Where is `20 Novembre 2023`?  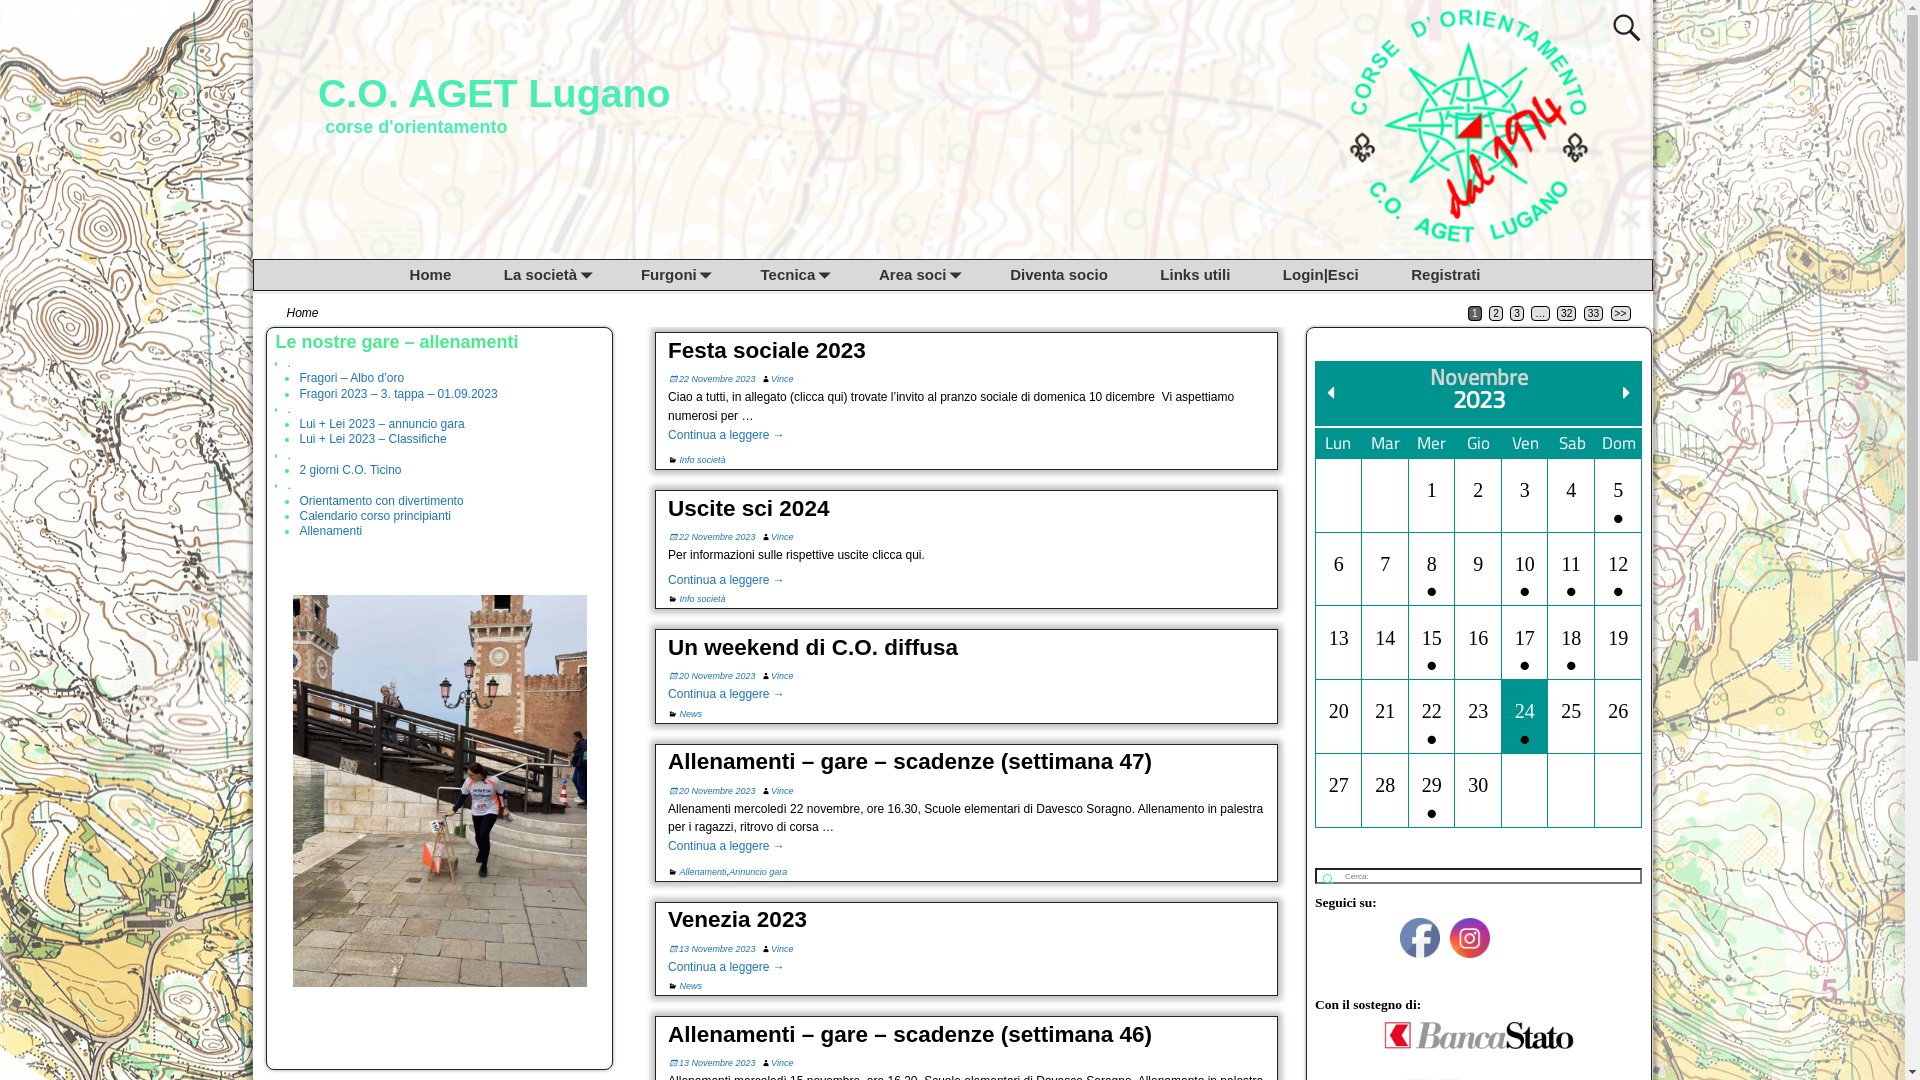 20 Novembre 2023 is located at coordinates (712, 791).